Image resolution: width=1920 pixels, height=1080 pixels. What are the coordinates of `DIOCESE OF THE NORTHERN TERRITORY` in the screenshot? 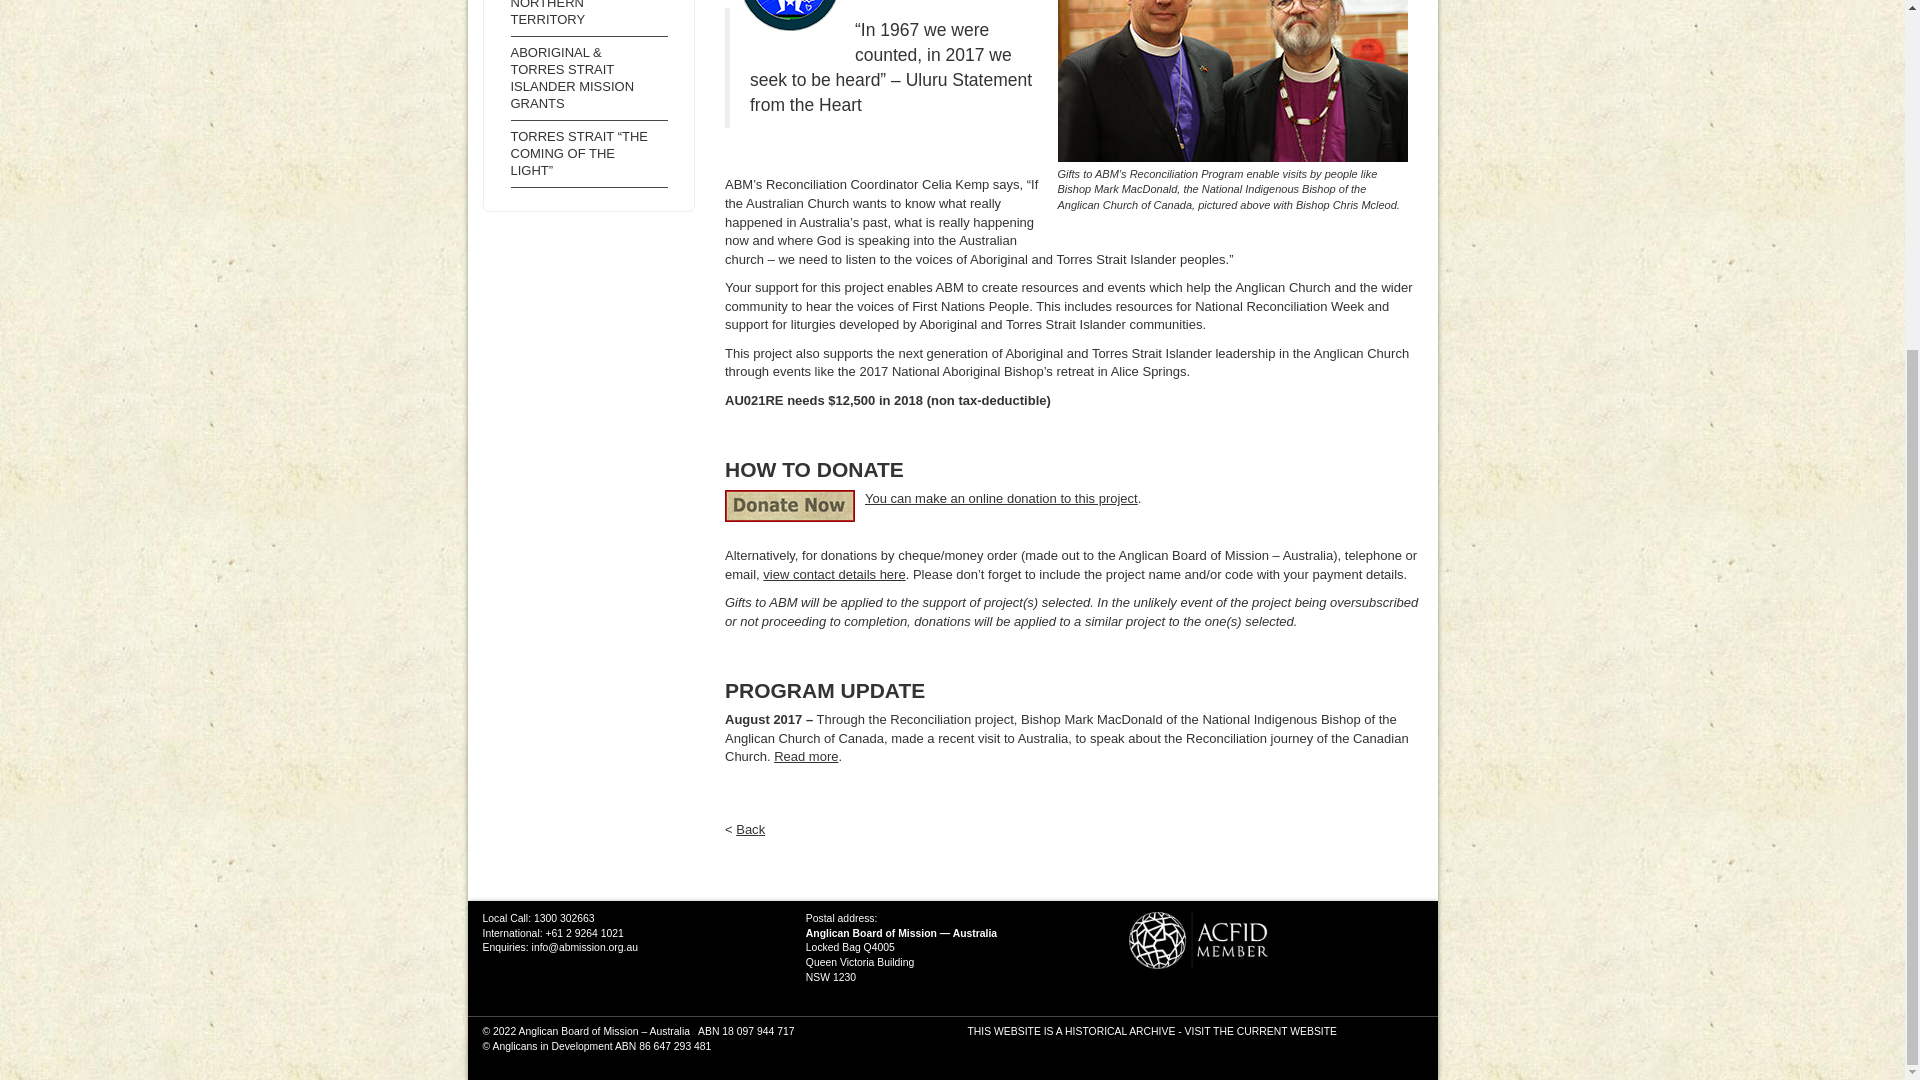 It's located at (589, 16).